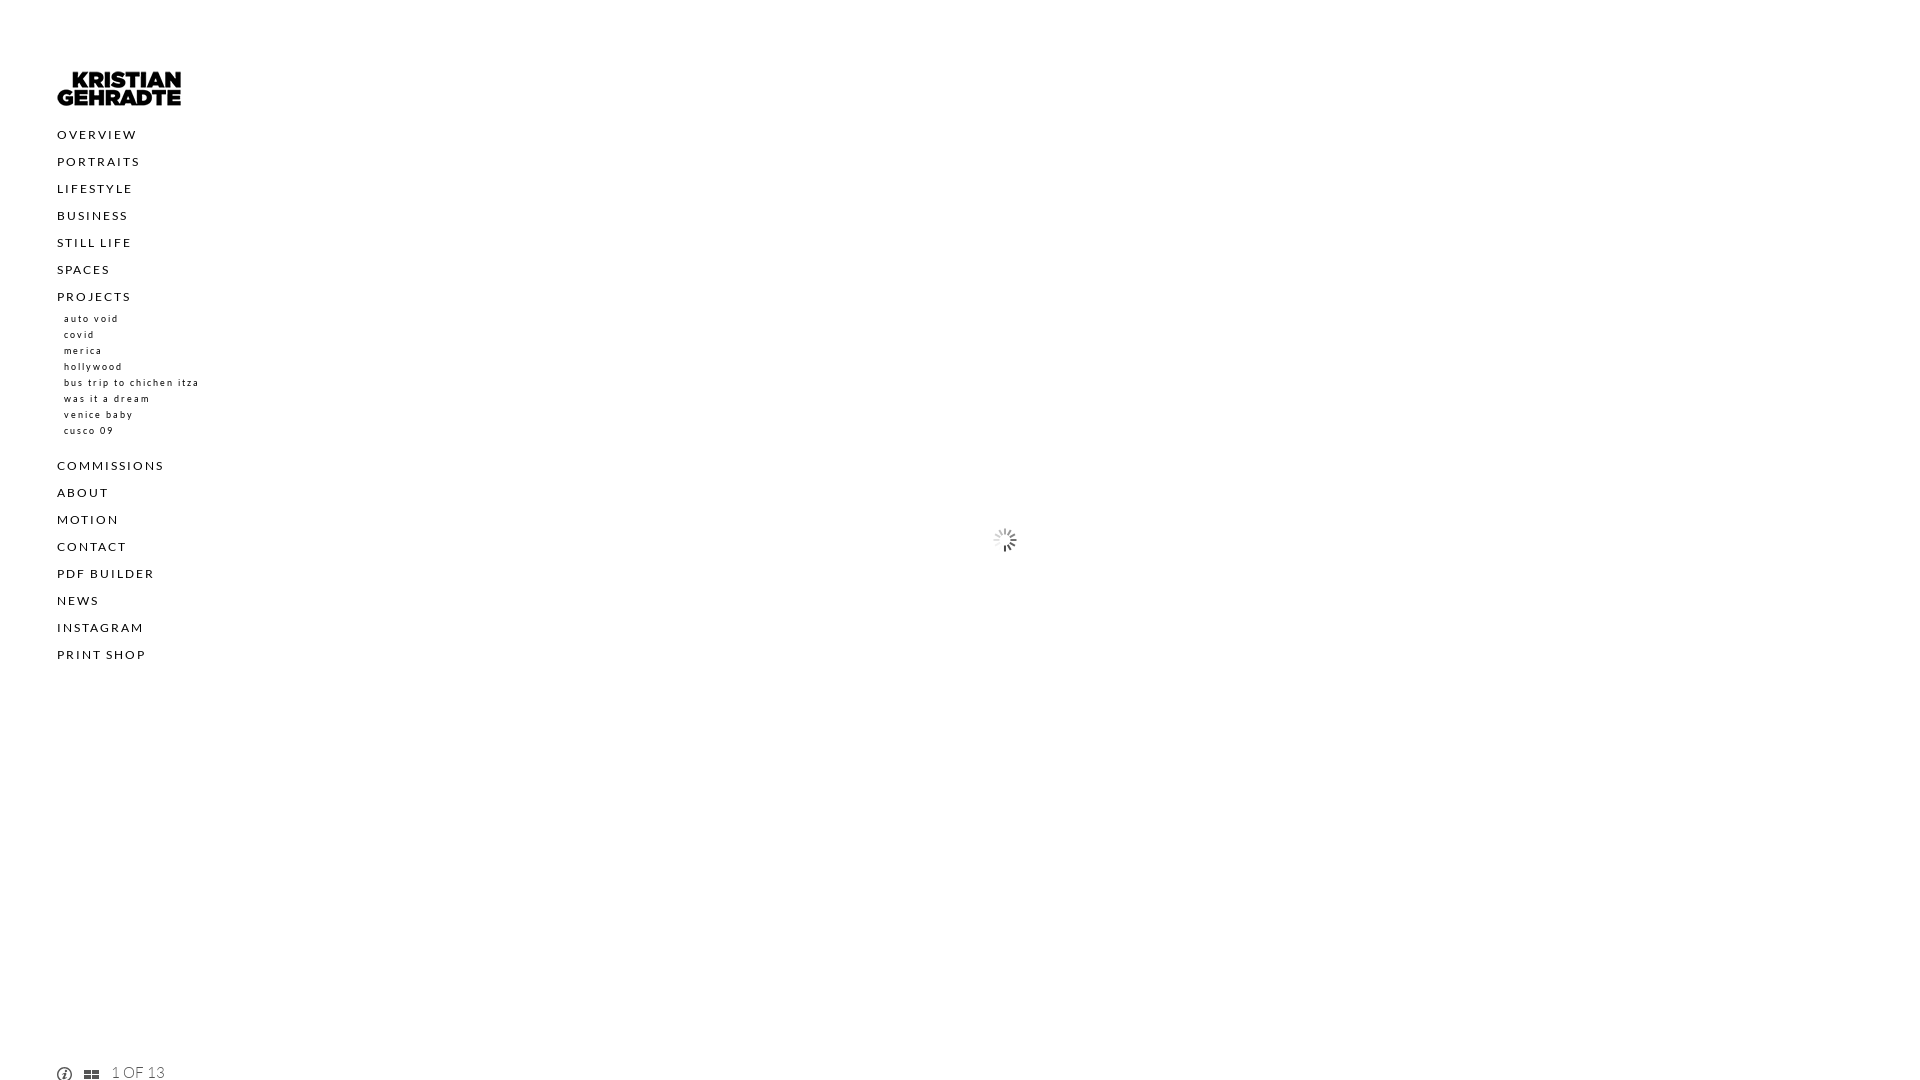  I want to click on PRINT SHOP, so click(102, 654).